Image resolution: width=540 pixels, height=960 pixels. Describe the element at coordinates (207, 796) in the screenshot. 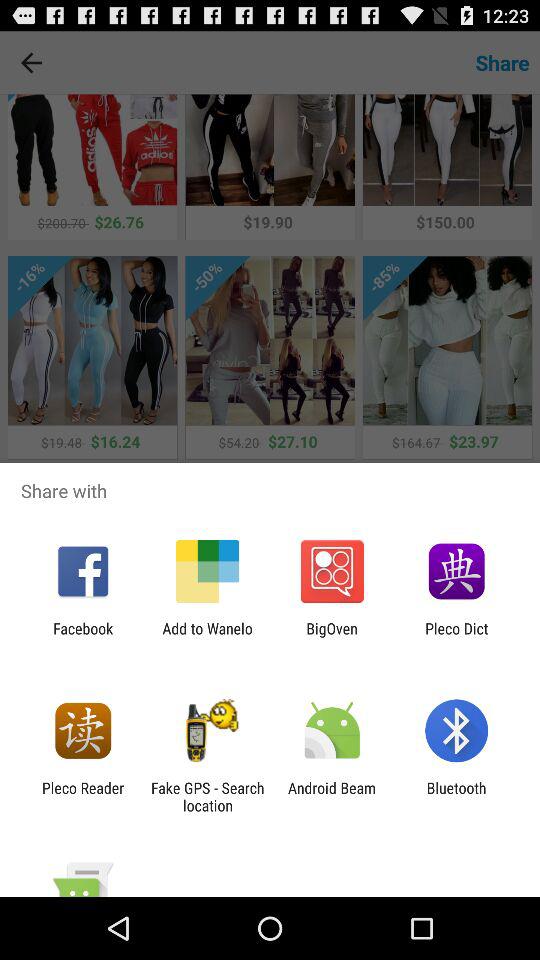

I see `select app to the right of pleco reader item` at that location.